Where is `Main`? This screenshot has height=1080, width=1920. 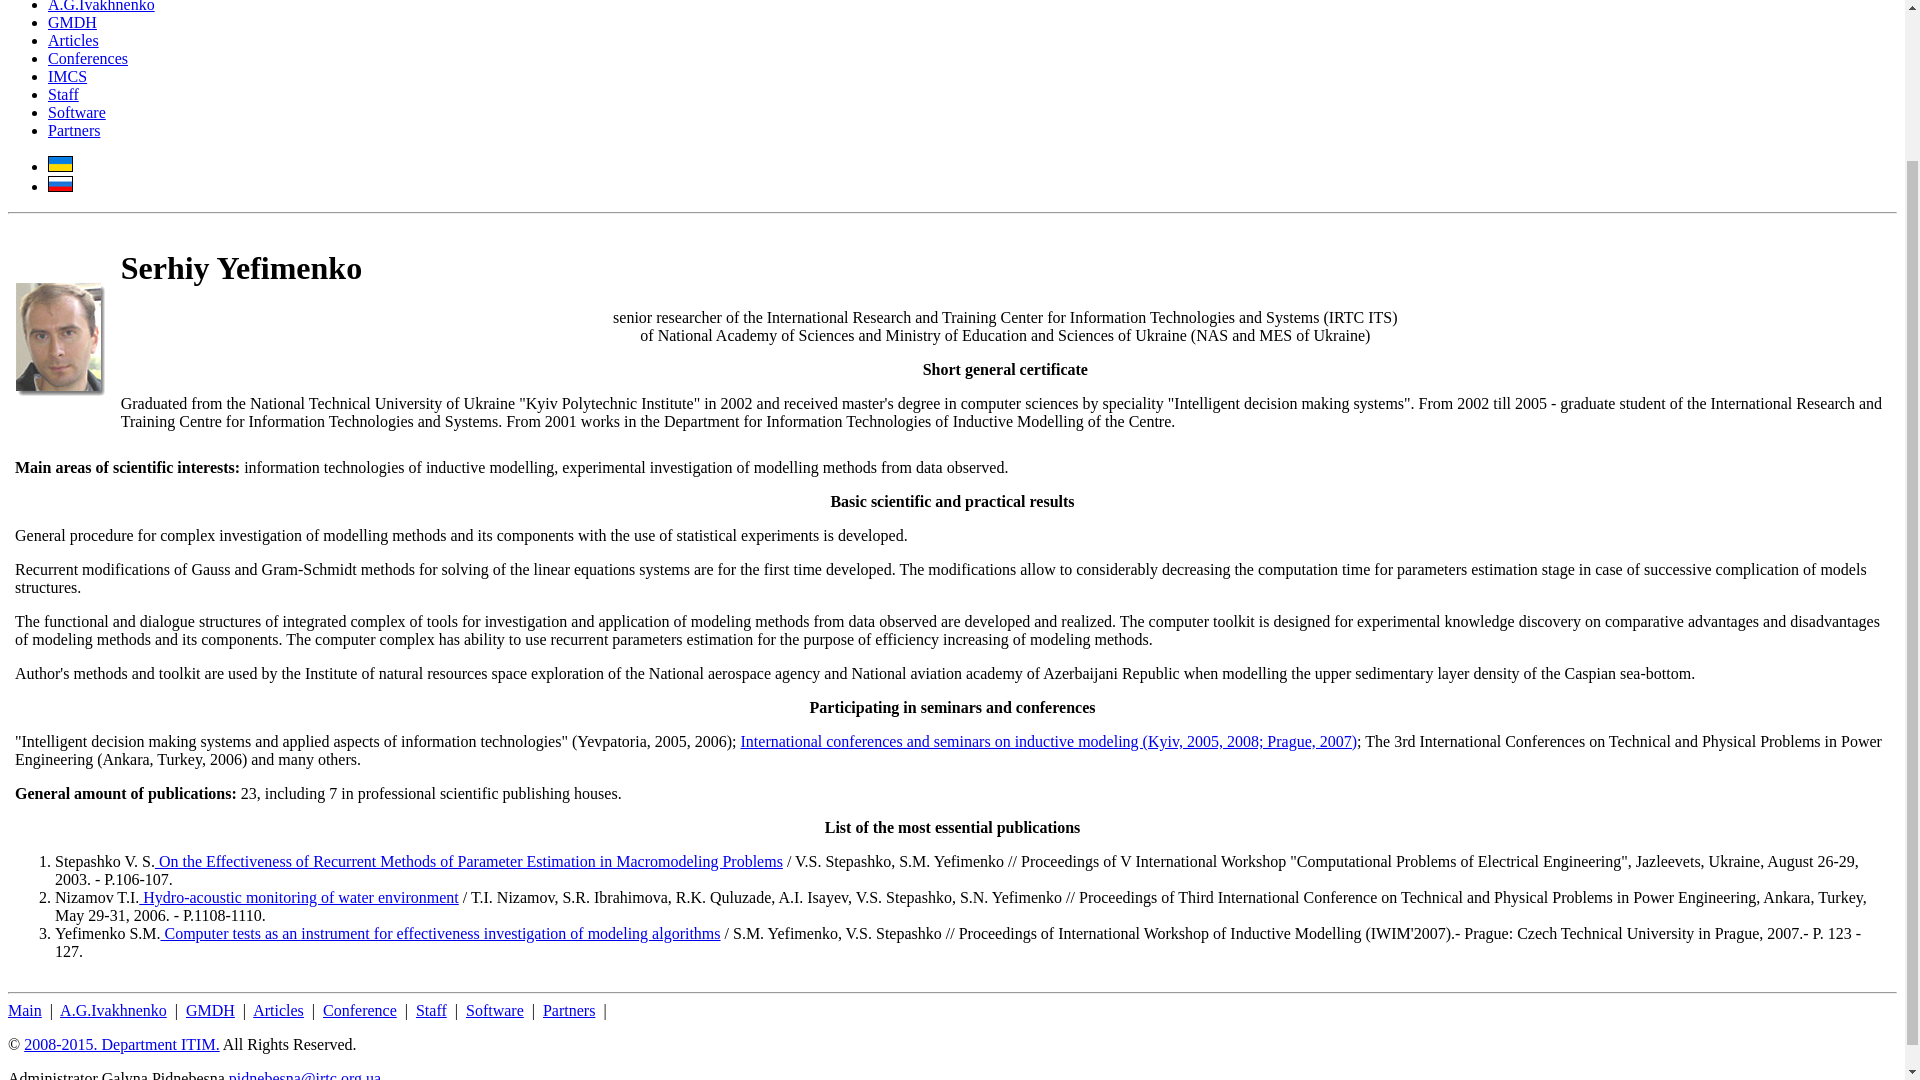 Main is located at coordinates (24, 1010).